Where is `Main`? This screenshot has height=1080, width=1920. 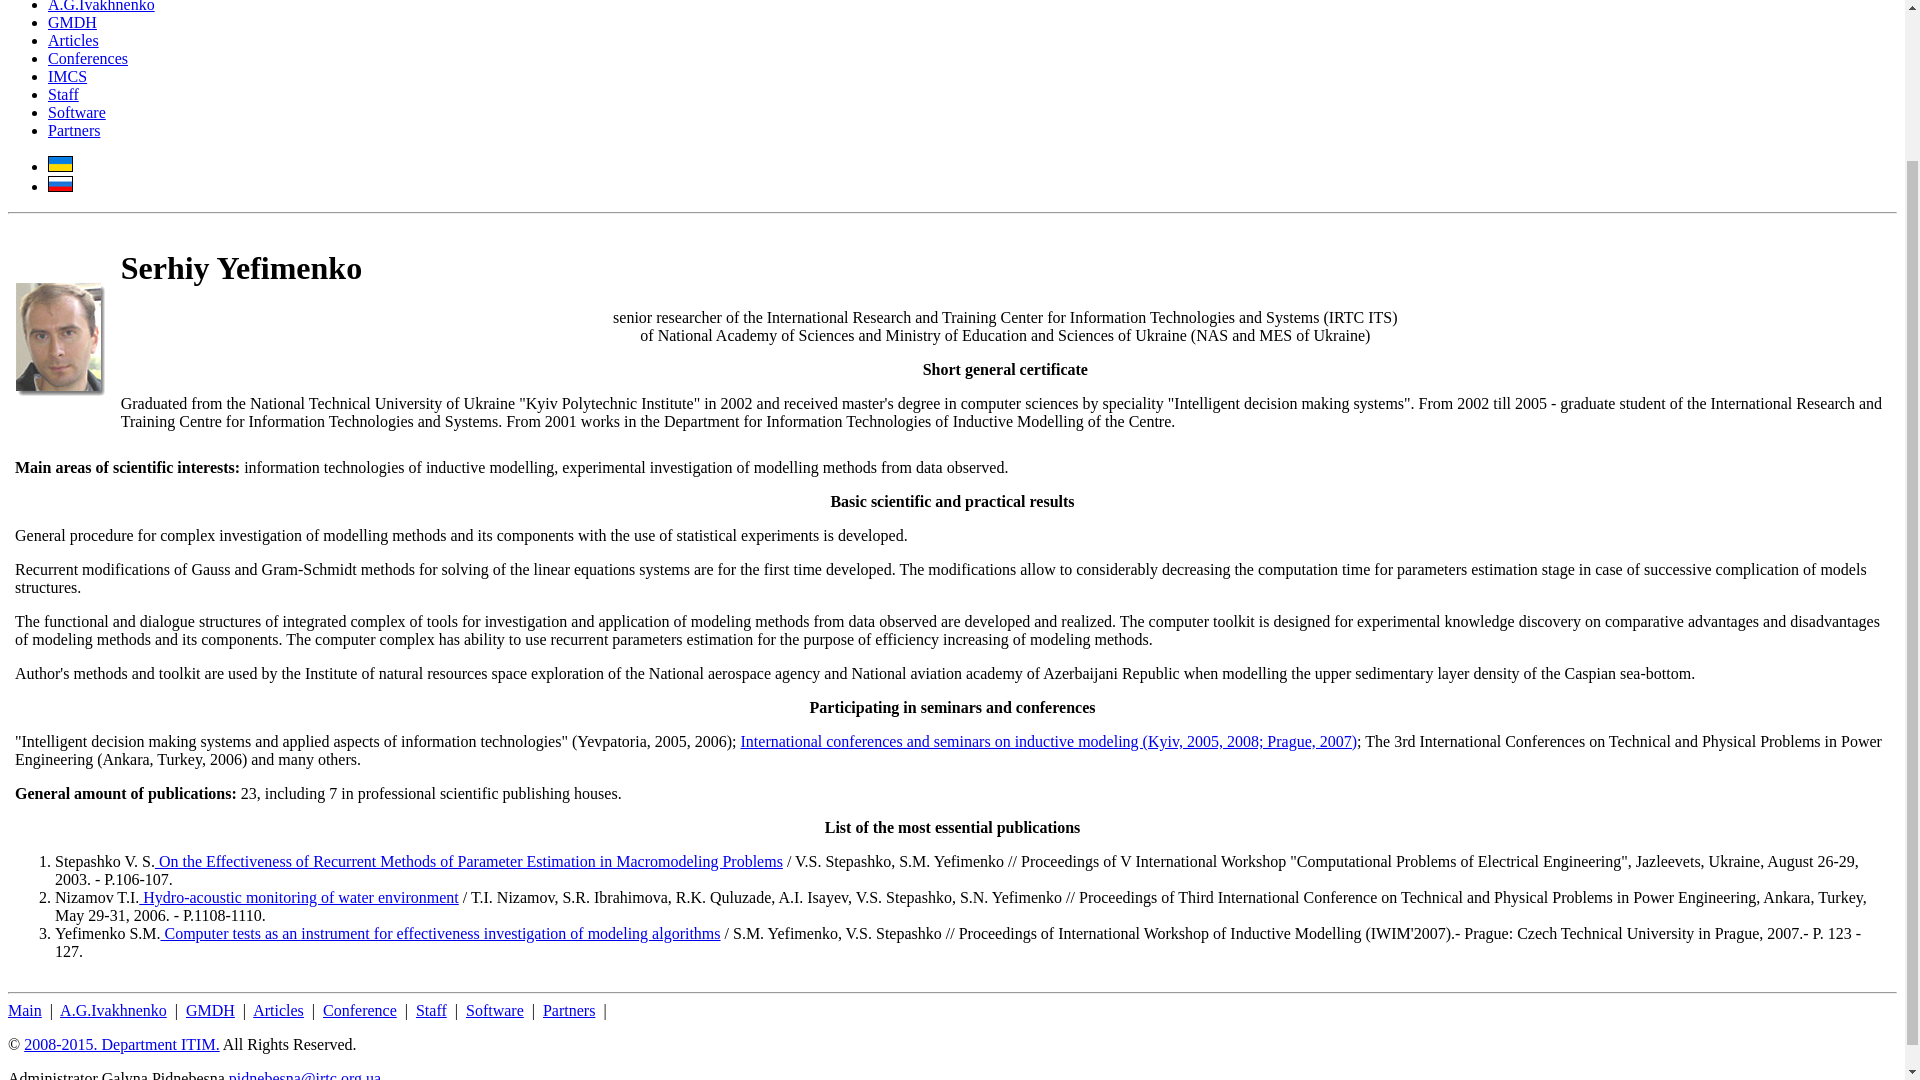 Main is located at coordinates (24, 1010).